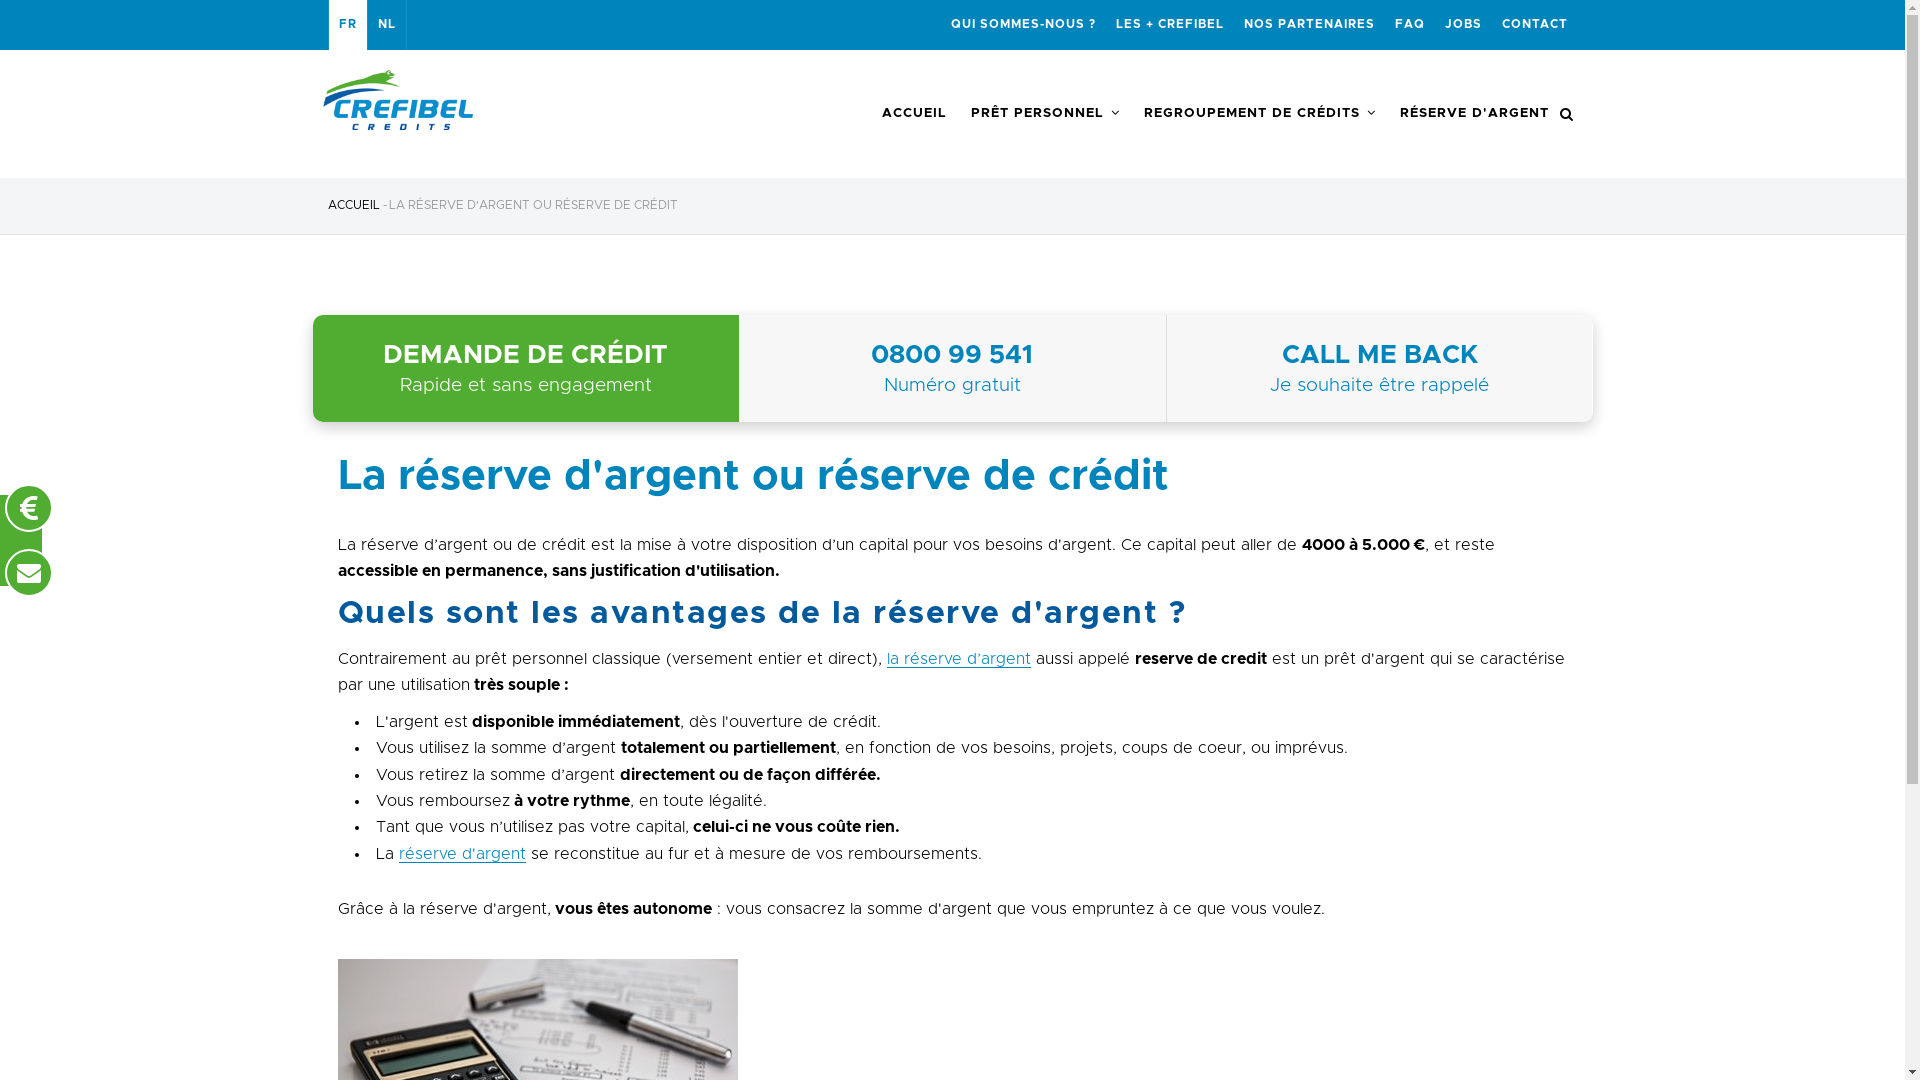 This screenshot has height=1080, width=1920. Describe the element at coordinates (1535, 25) in the screenshot. I see `CONTACT` at that location.